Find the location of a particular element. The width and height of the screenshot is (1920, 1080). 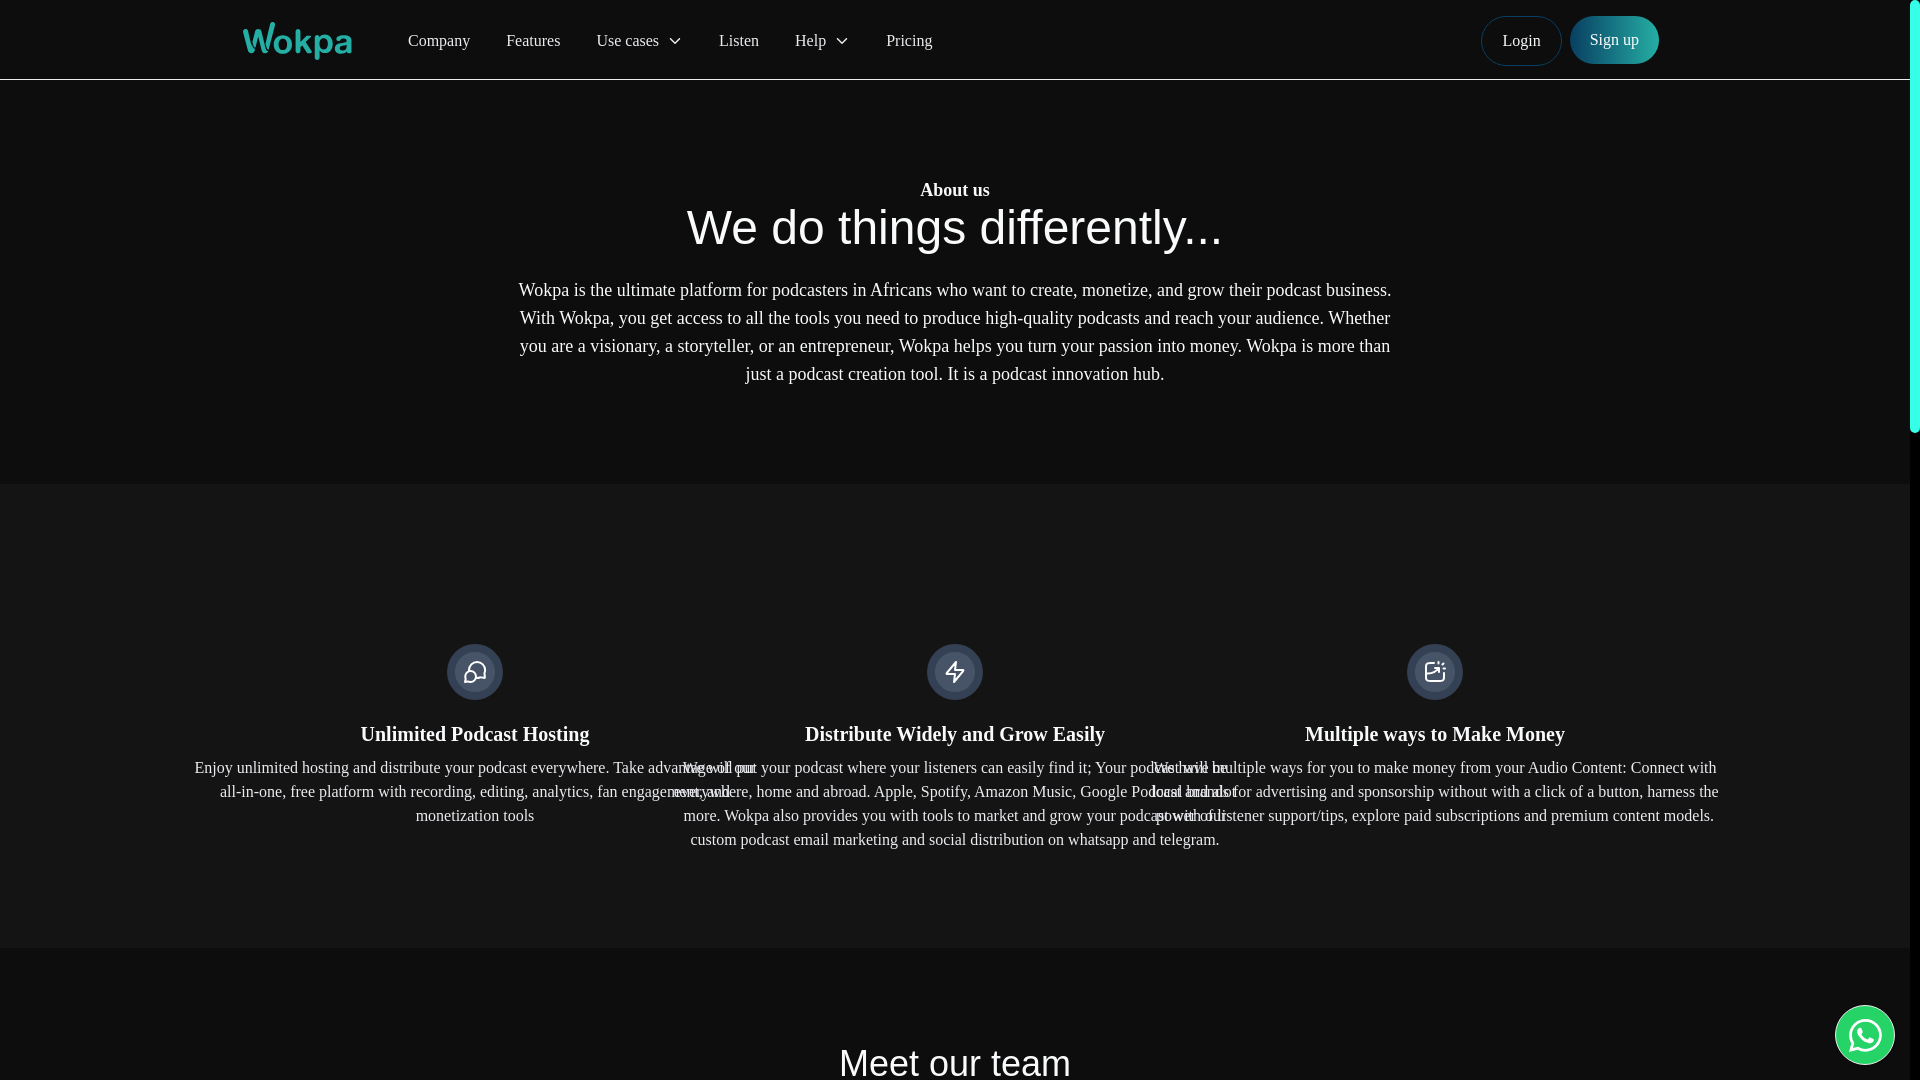

Pricing is located at coordinates (908, 40).